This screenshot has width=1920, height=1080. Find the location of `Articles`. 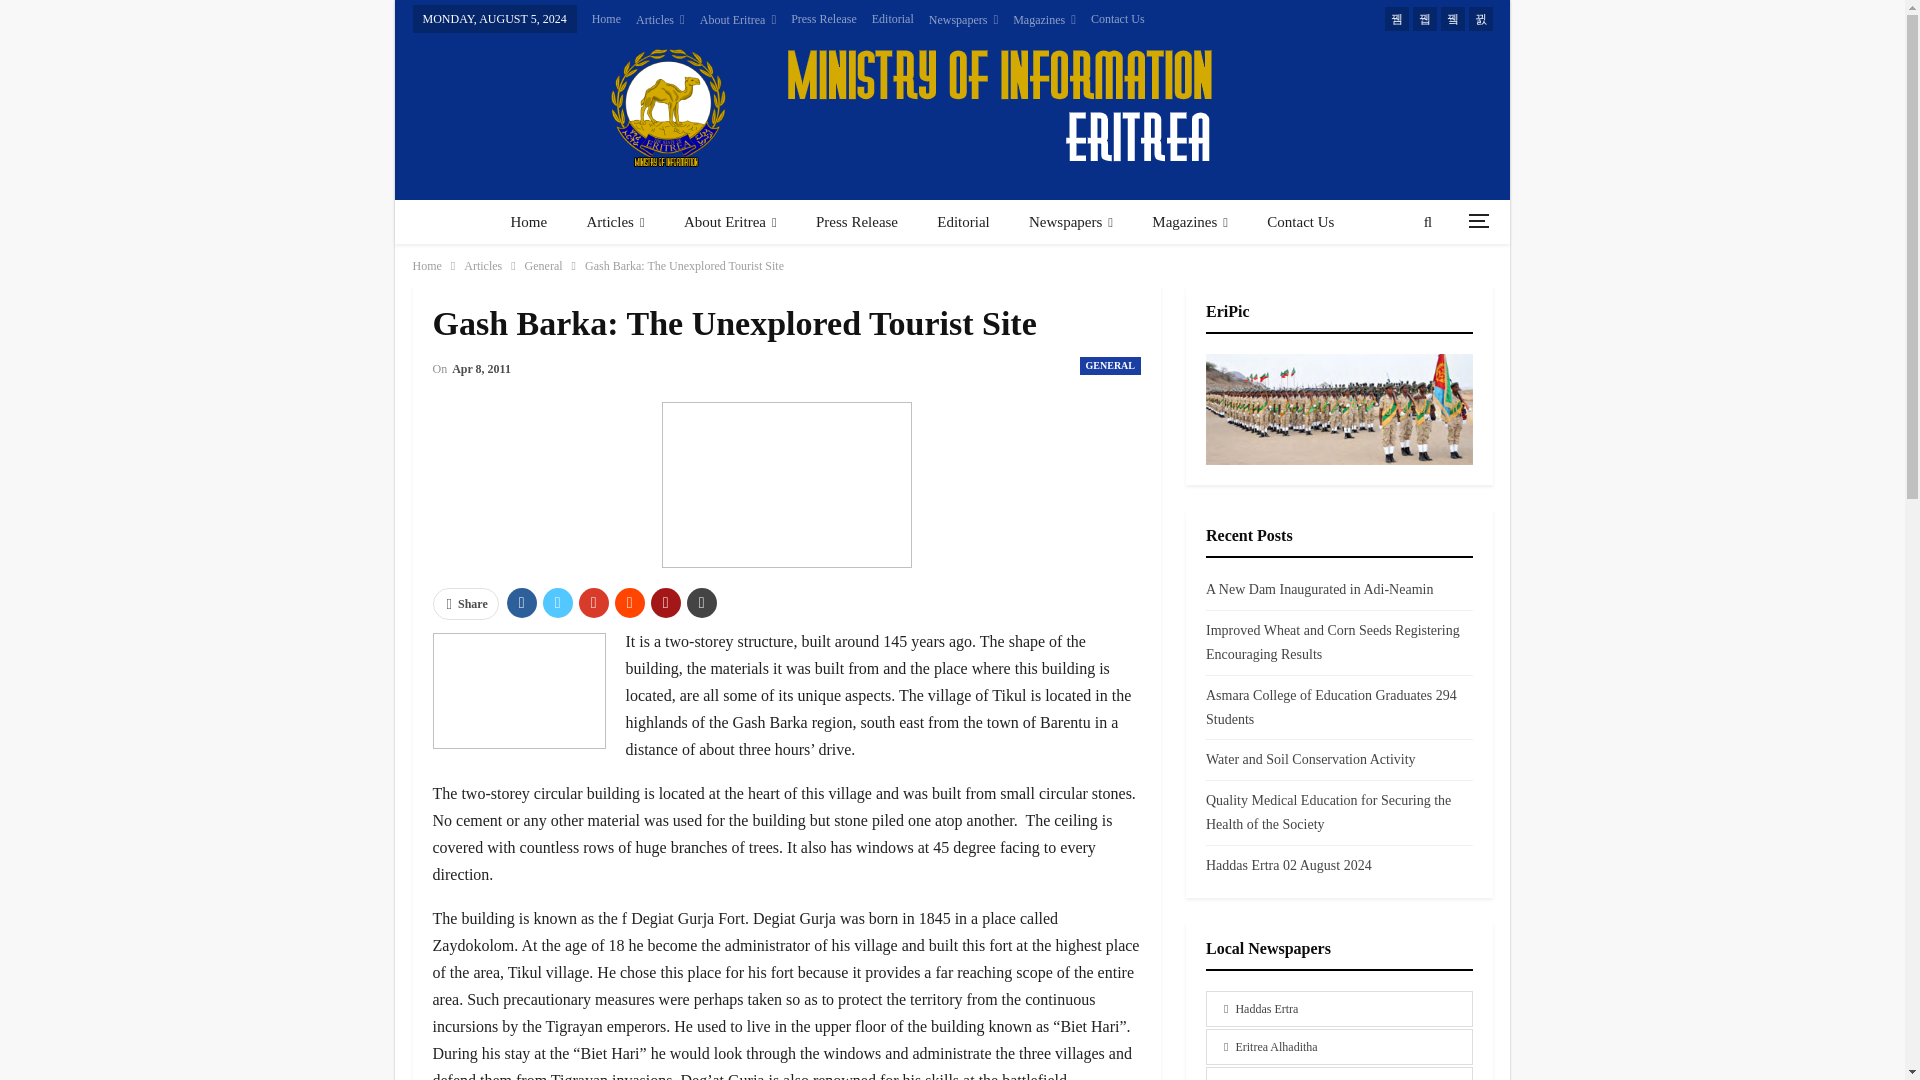

Articles is located at coordinates (615, 222).